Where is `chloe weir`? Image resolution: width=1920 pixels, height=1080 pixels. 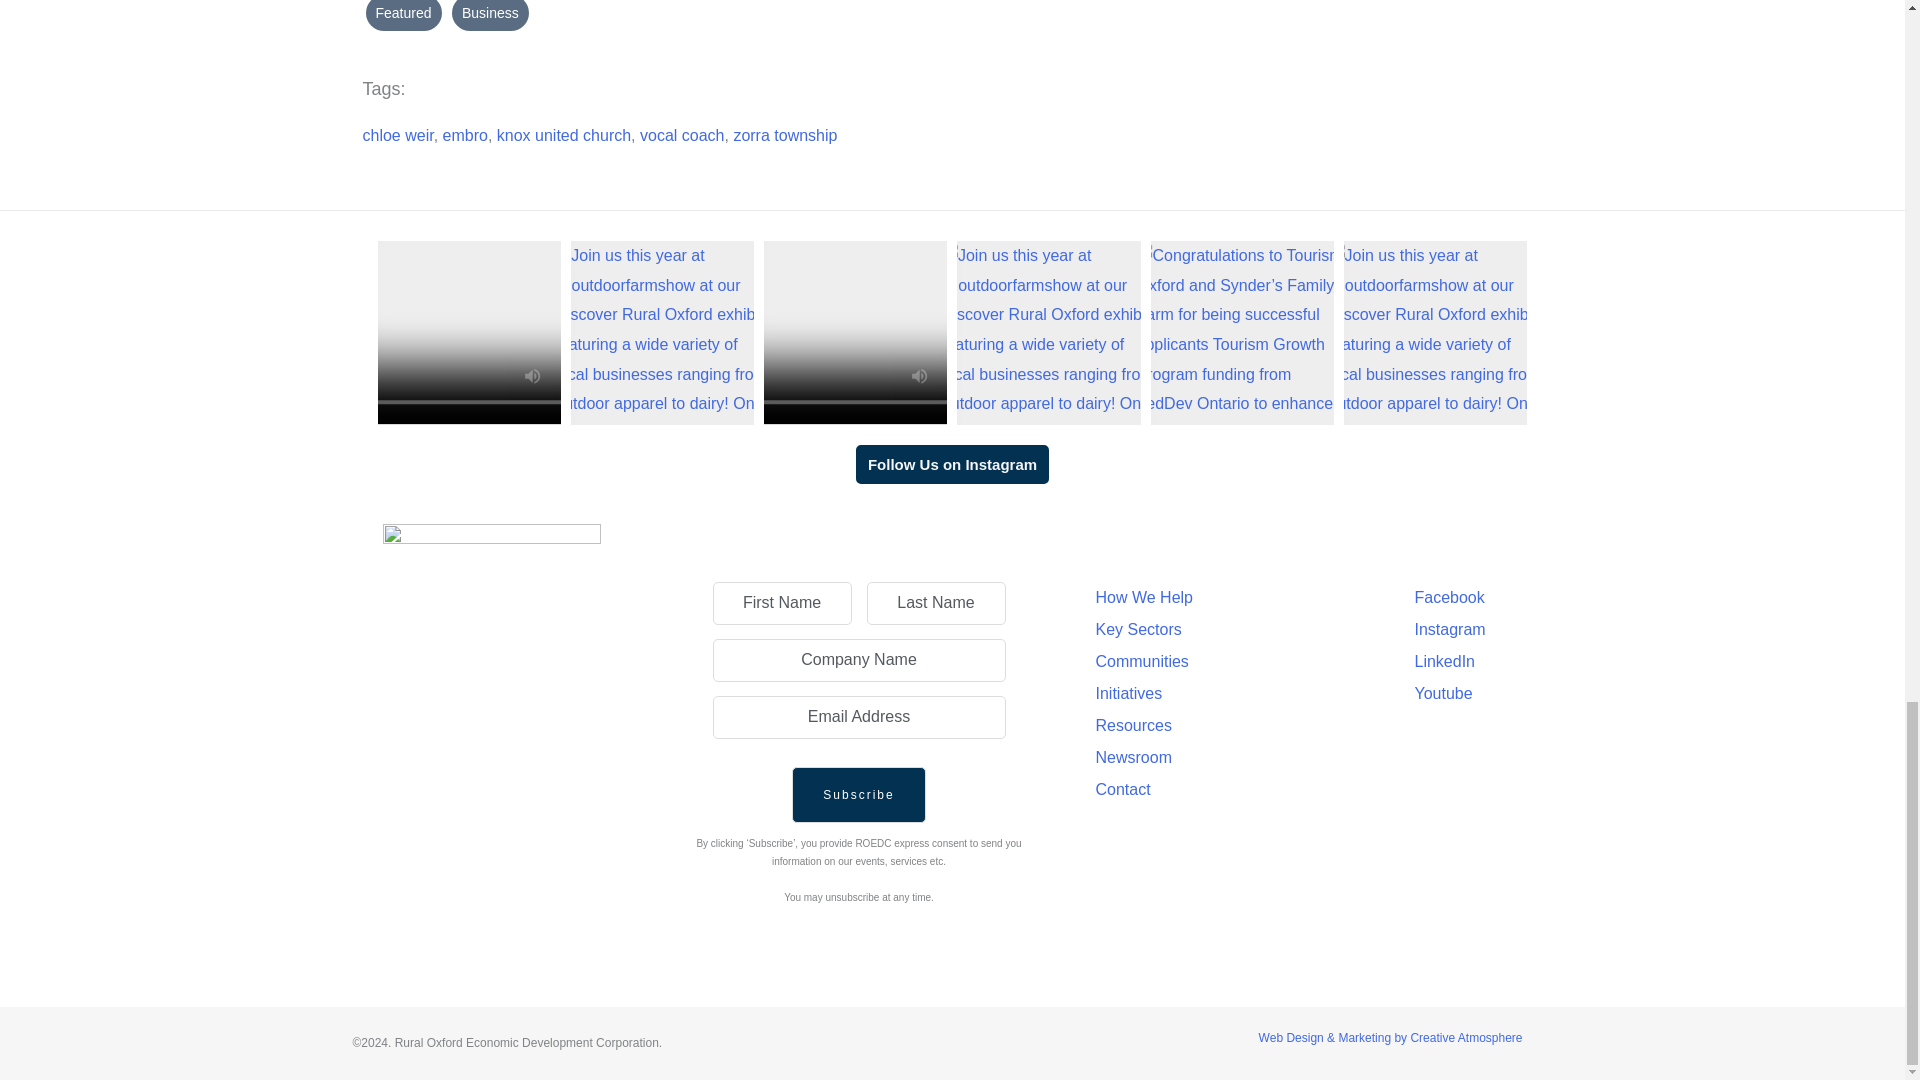 chloe weir is located at coordinates (398, 134).